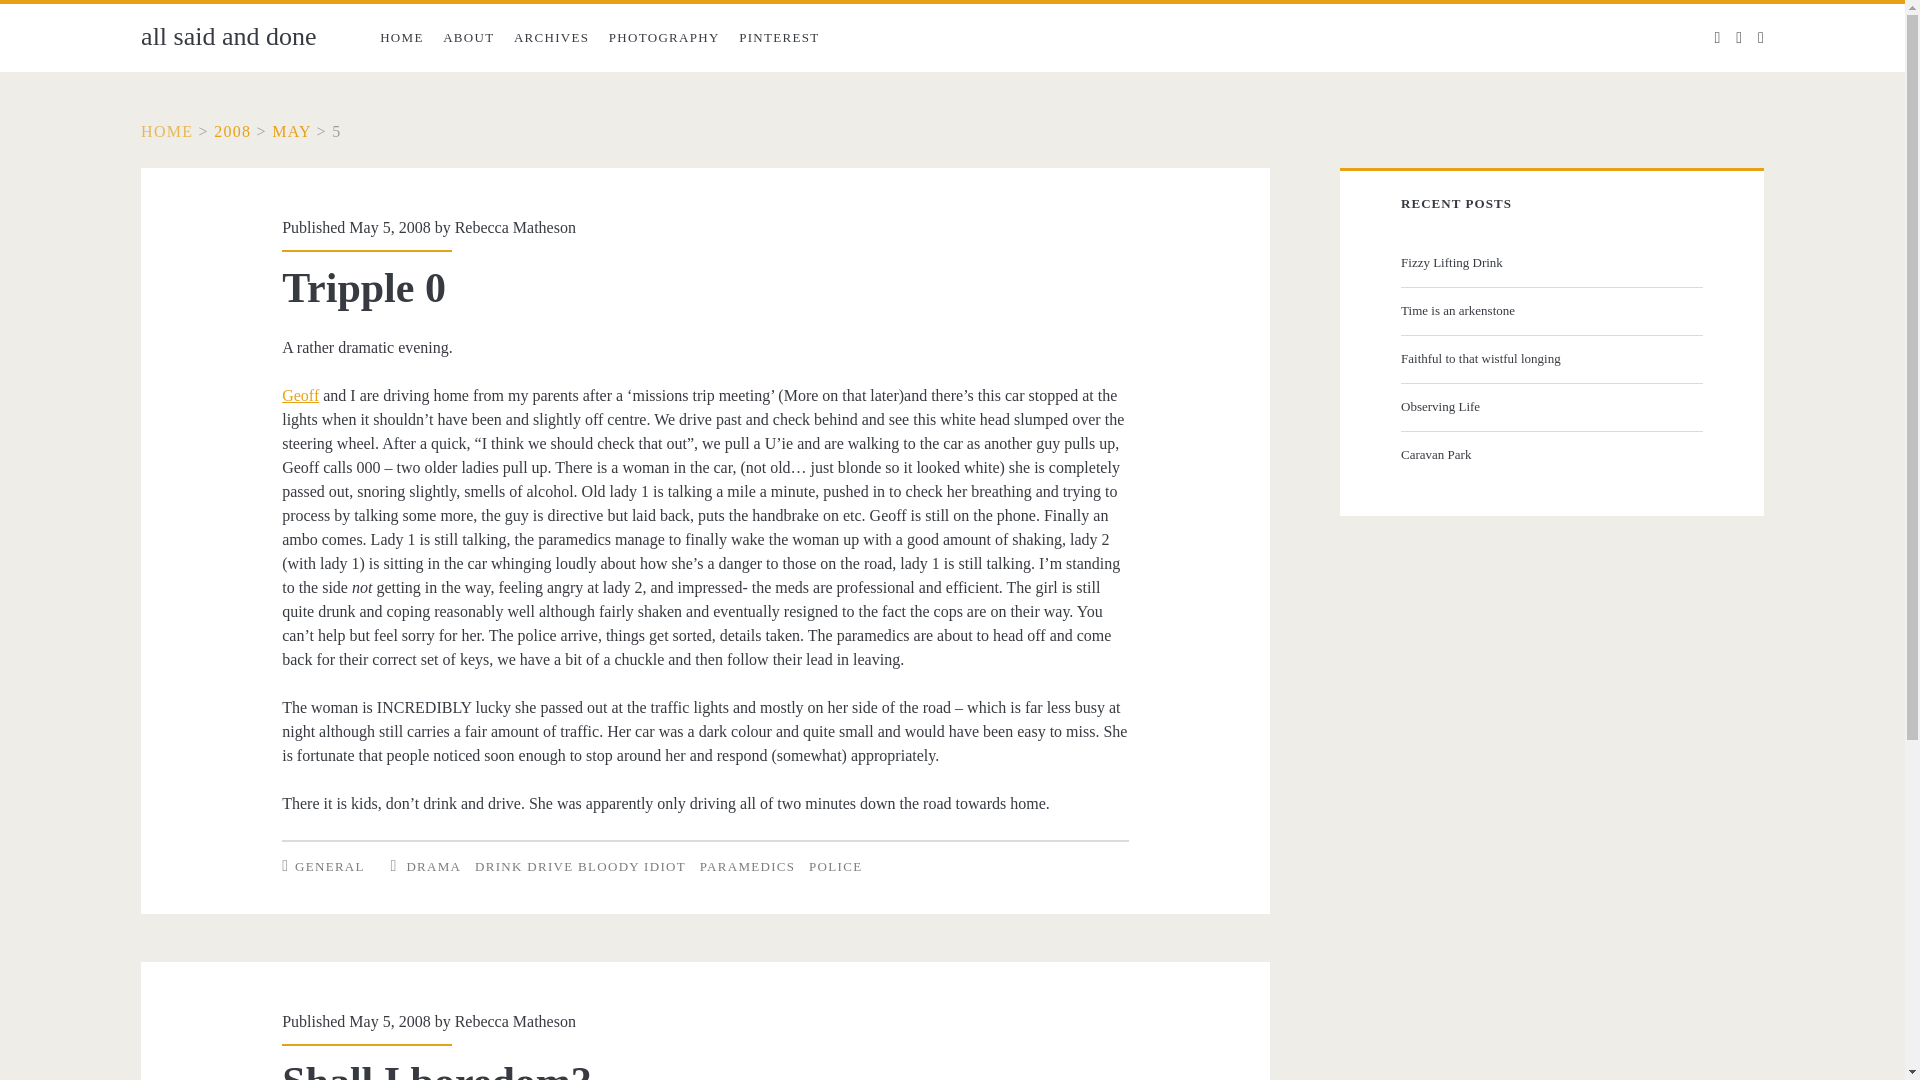 This screenshot has width=1920, height=1080. What do you see at coordinates (835, 866) in the screenshot?
I see `POLICE` at bounding box center [835, 866].